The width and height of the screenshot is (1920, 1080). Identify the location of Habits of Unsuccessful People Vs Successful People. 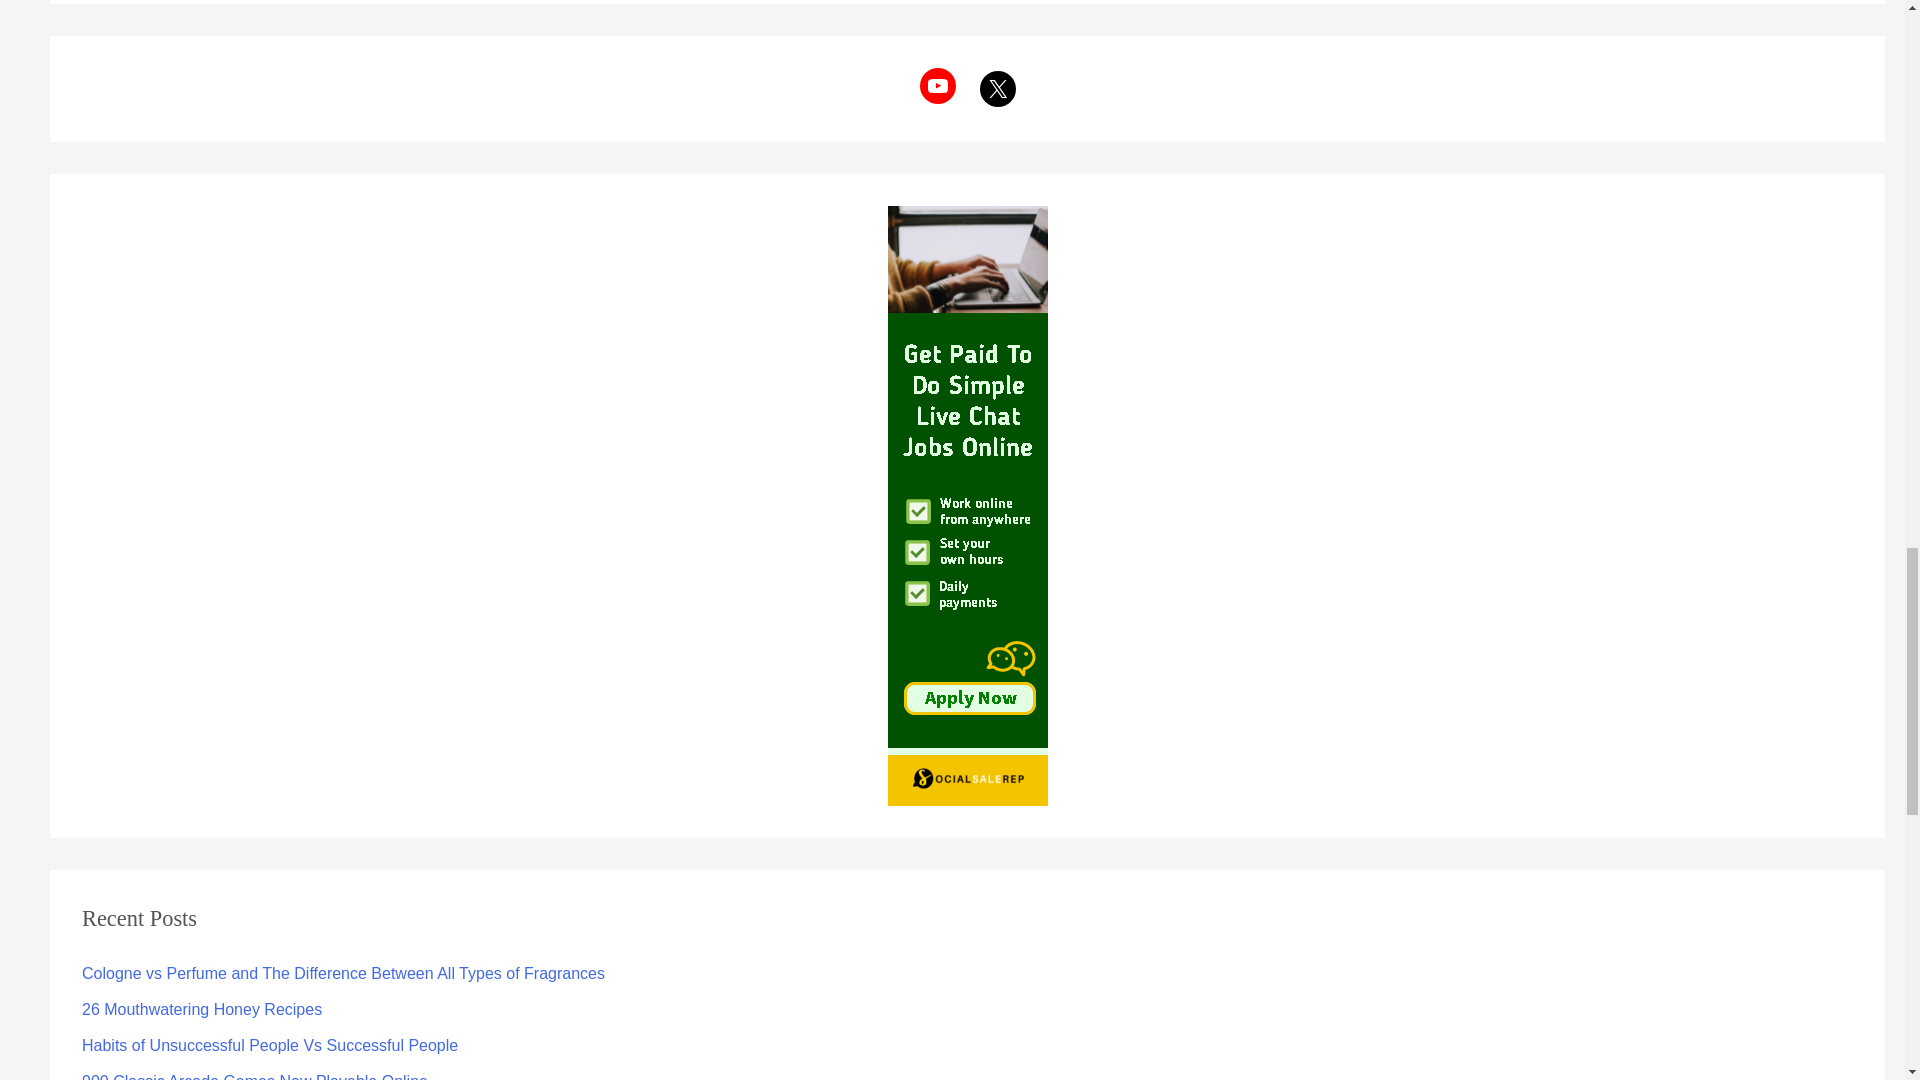
(270, 1045).